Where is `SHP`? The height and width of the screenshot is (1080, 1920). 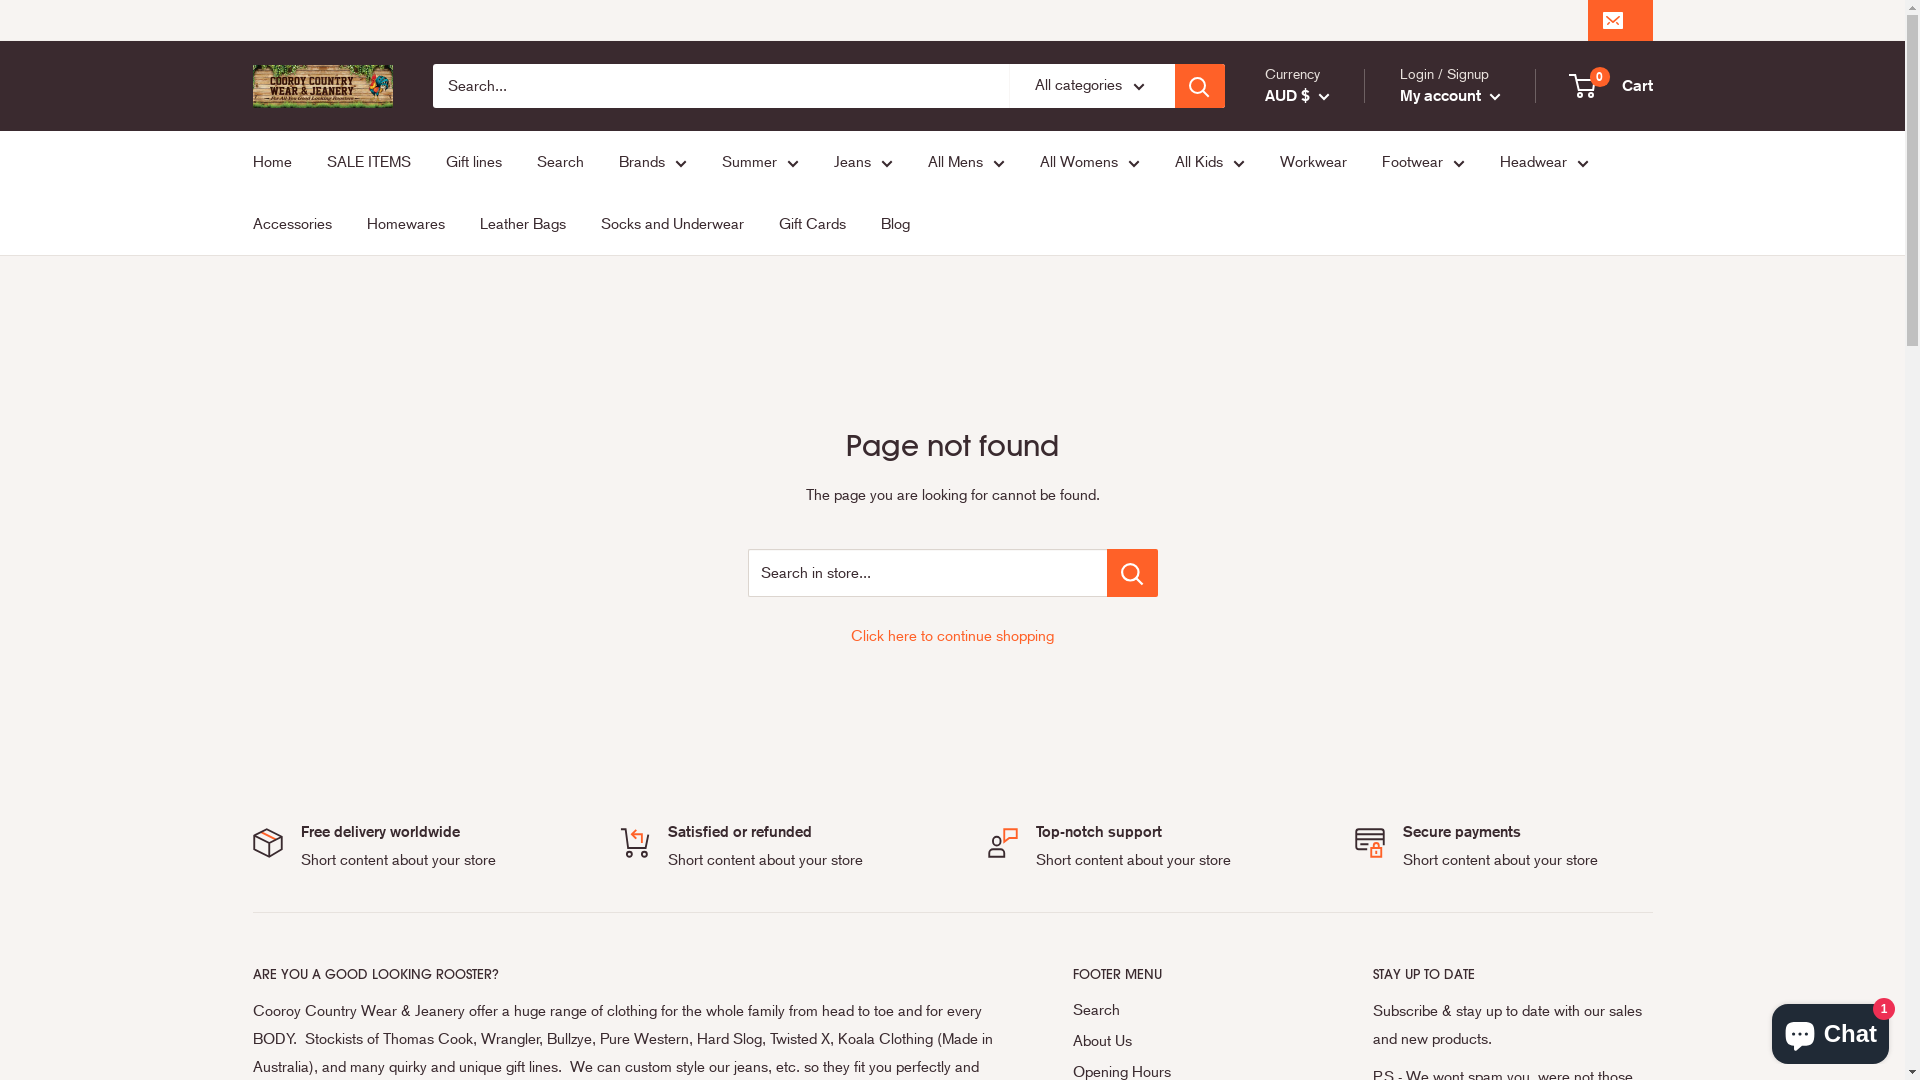
SHP is located at coordinates (304, 740).